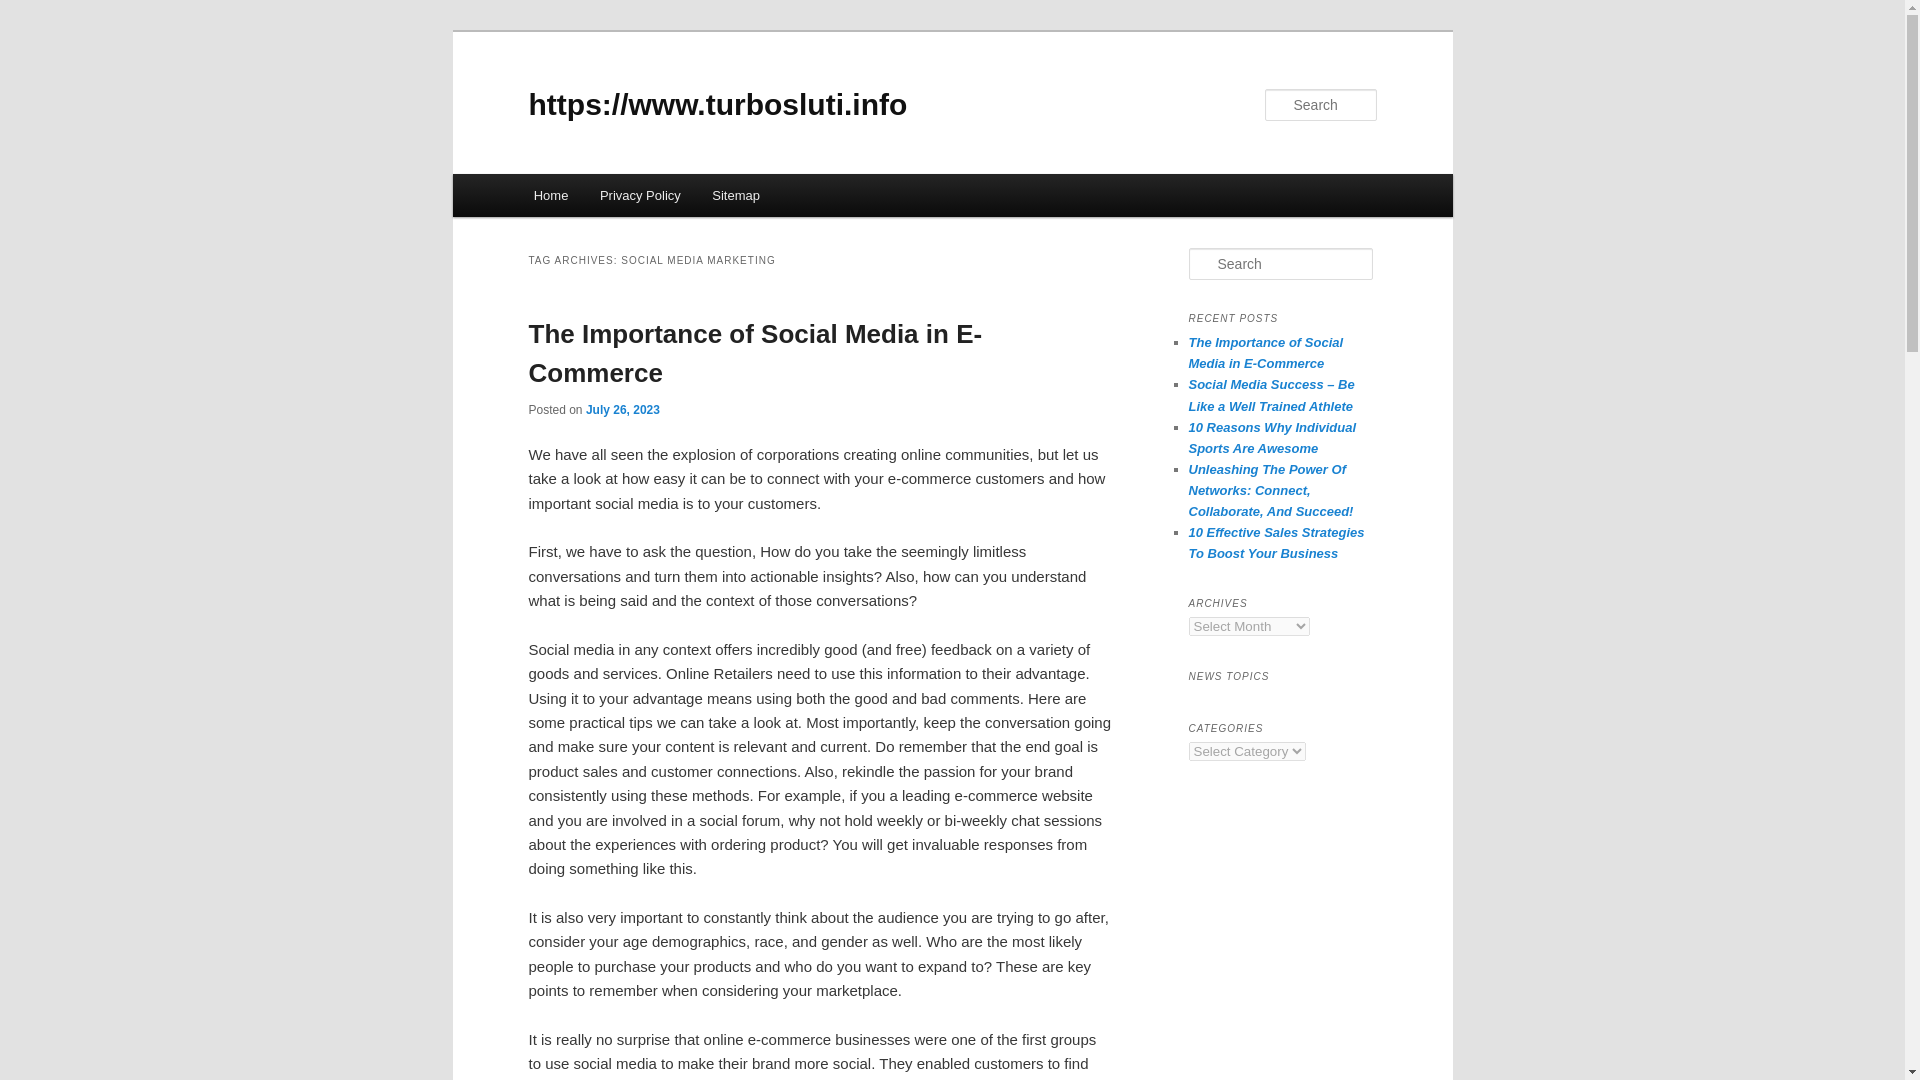 The image size is (1920, 1080). What do you see at coordinates (1276, 542) in the screenshot?
I see `10 Effective Sales Strategies To Boost Your Business` at bounding box center [1276, 542].